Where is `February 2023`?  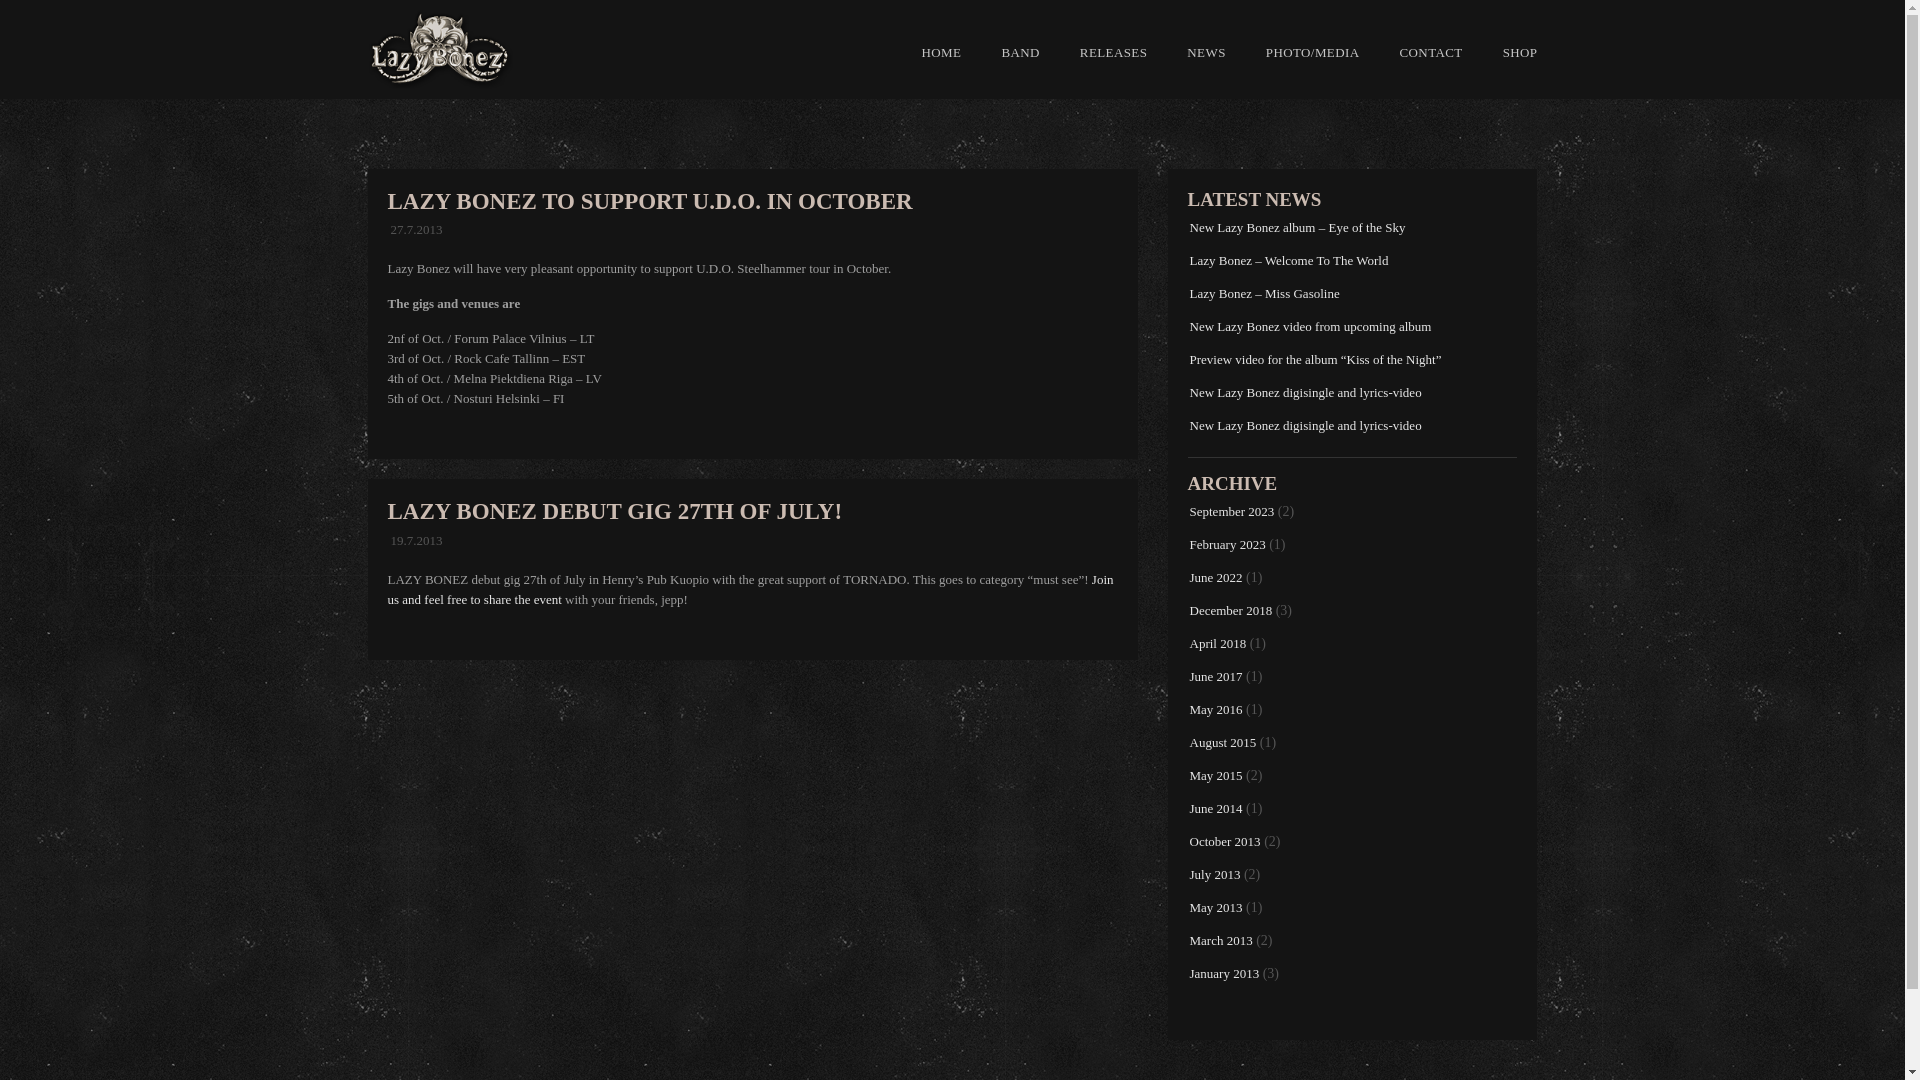 February 2023 is located at coordinates (1228, 544).